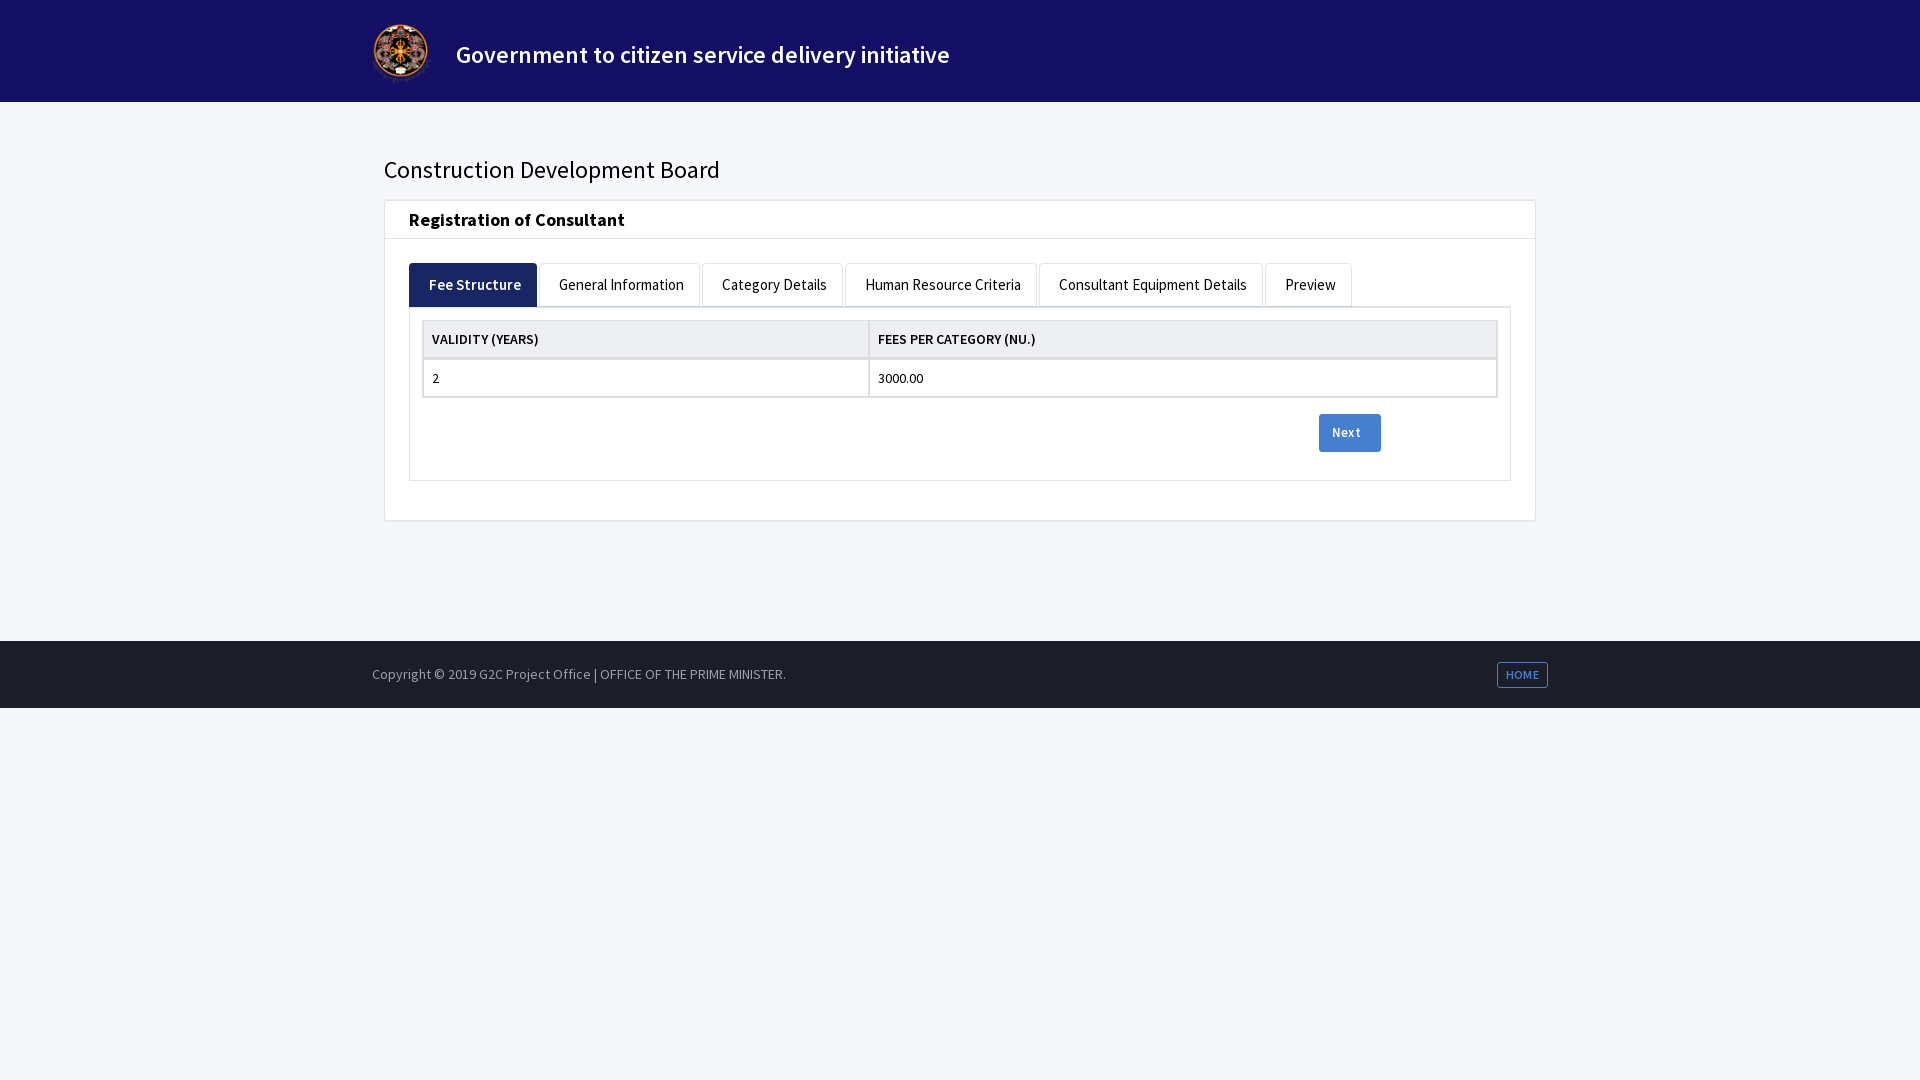  What do you see at coordinates (1522, 675) in the screenshot?
I see `HOME` at bounding box center [1522, 675].